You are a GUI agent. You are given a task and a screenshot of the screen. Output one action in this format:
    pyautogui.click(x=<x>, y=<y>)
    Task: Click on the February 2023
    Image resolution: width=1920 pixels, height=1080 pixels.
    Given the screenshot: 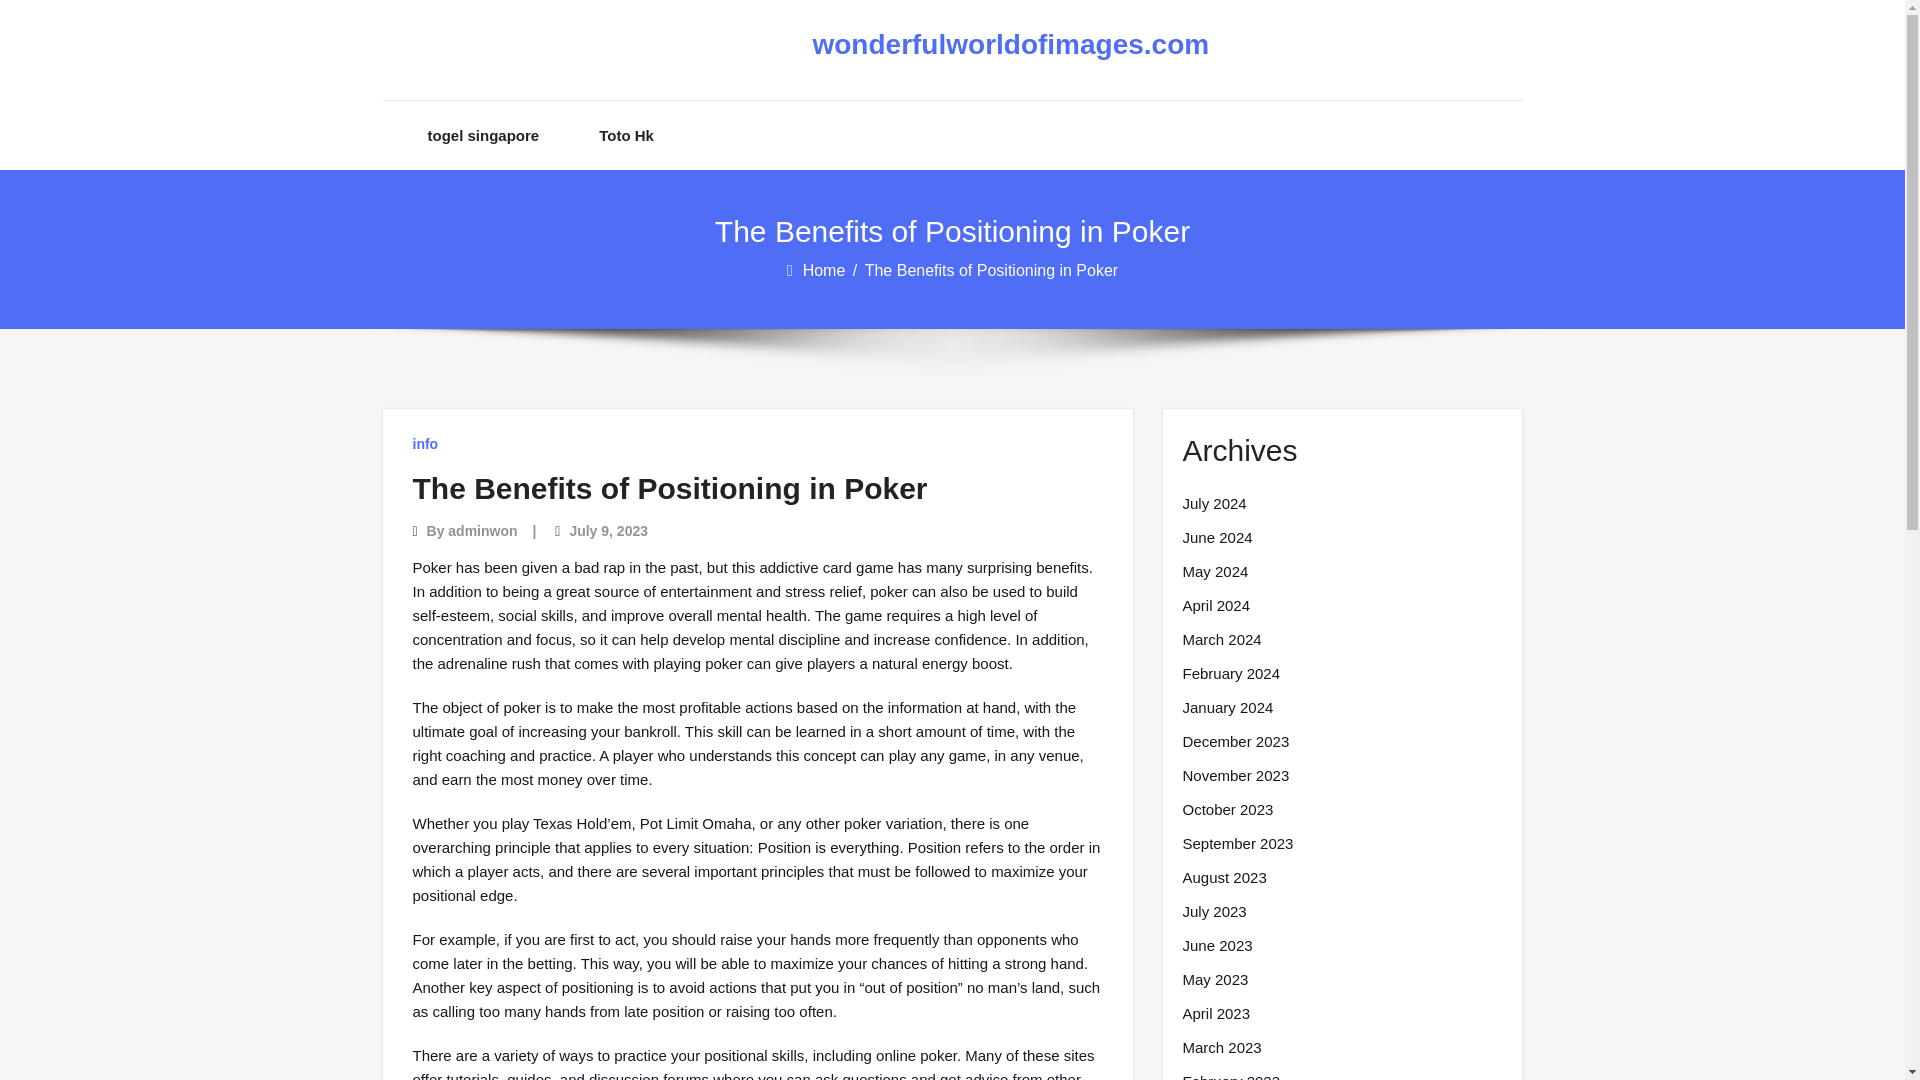 What is the action you would take?
    pyautogui.click(x=1231, y=1075)
    